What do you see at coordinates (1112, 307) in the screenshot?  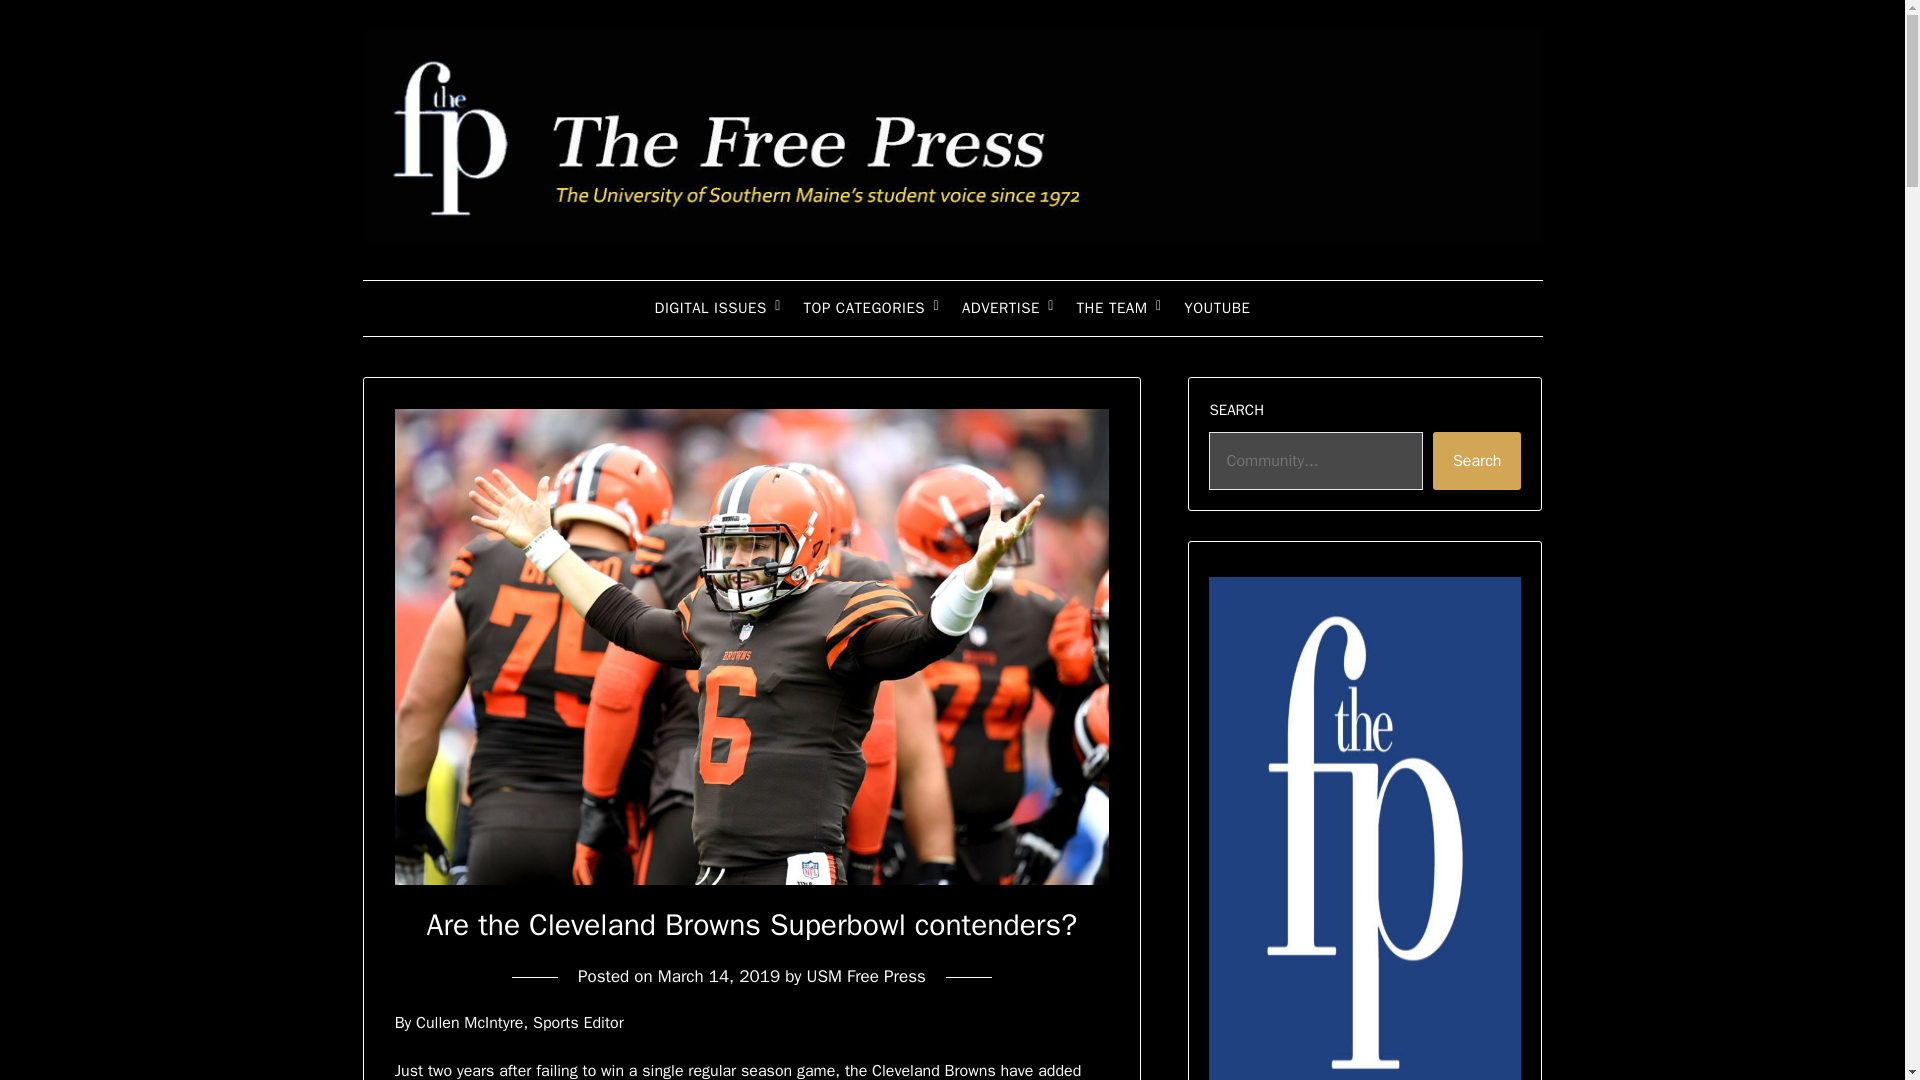 I see `THE TEAM` at bounding box center [1112, 307].